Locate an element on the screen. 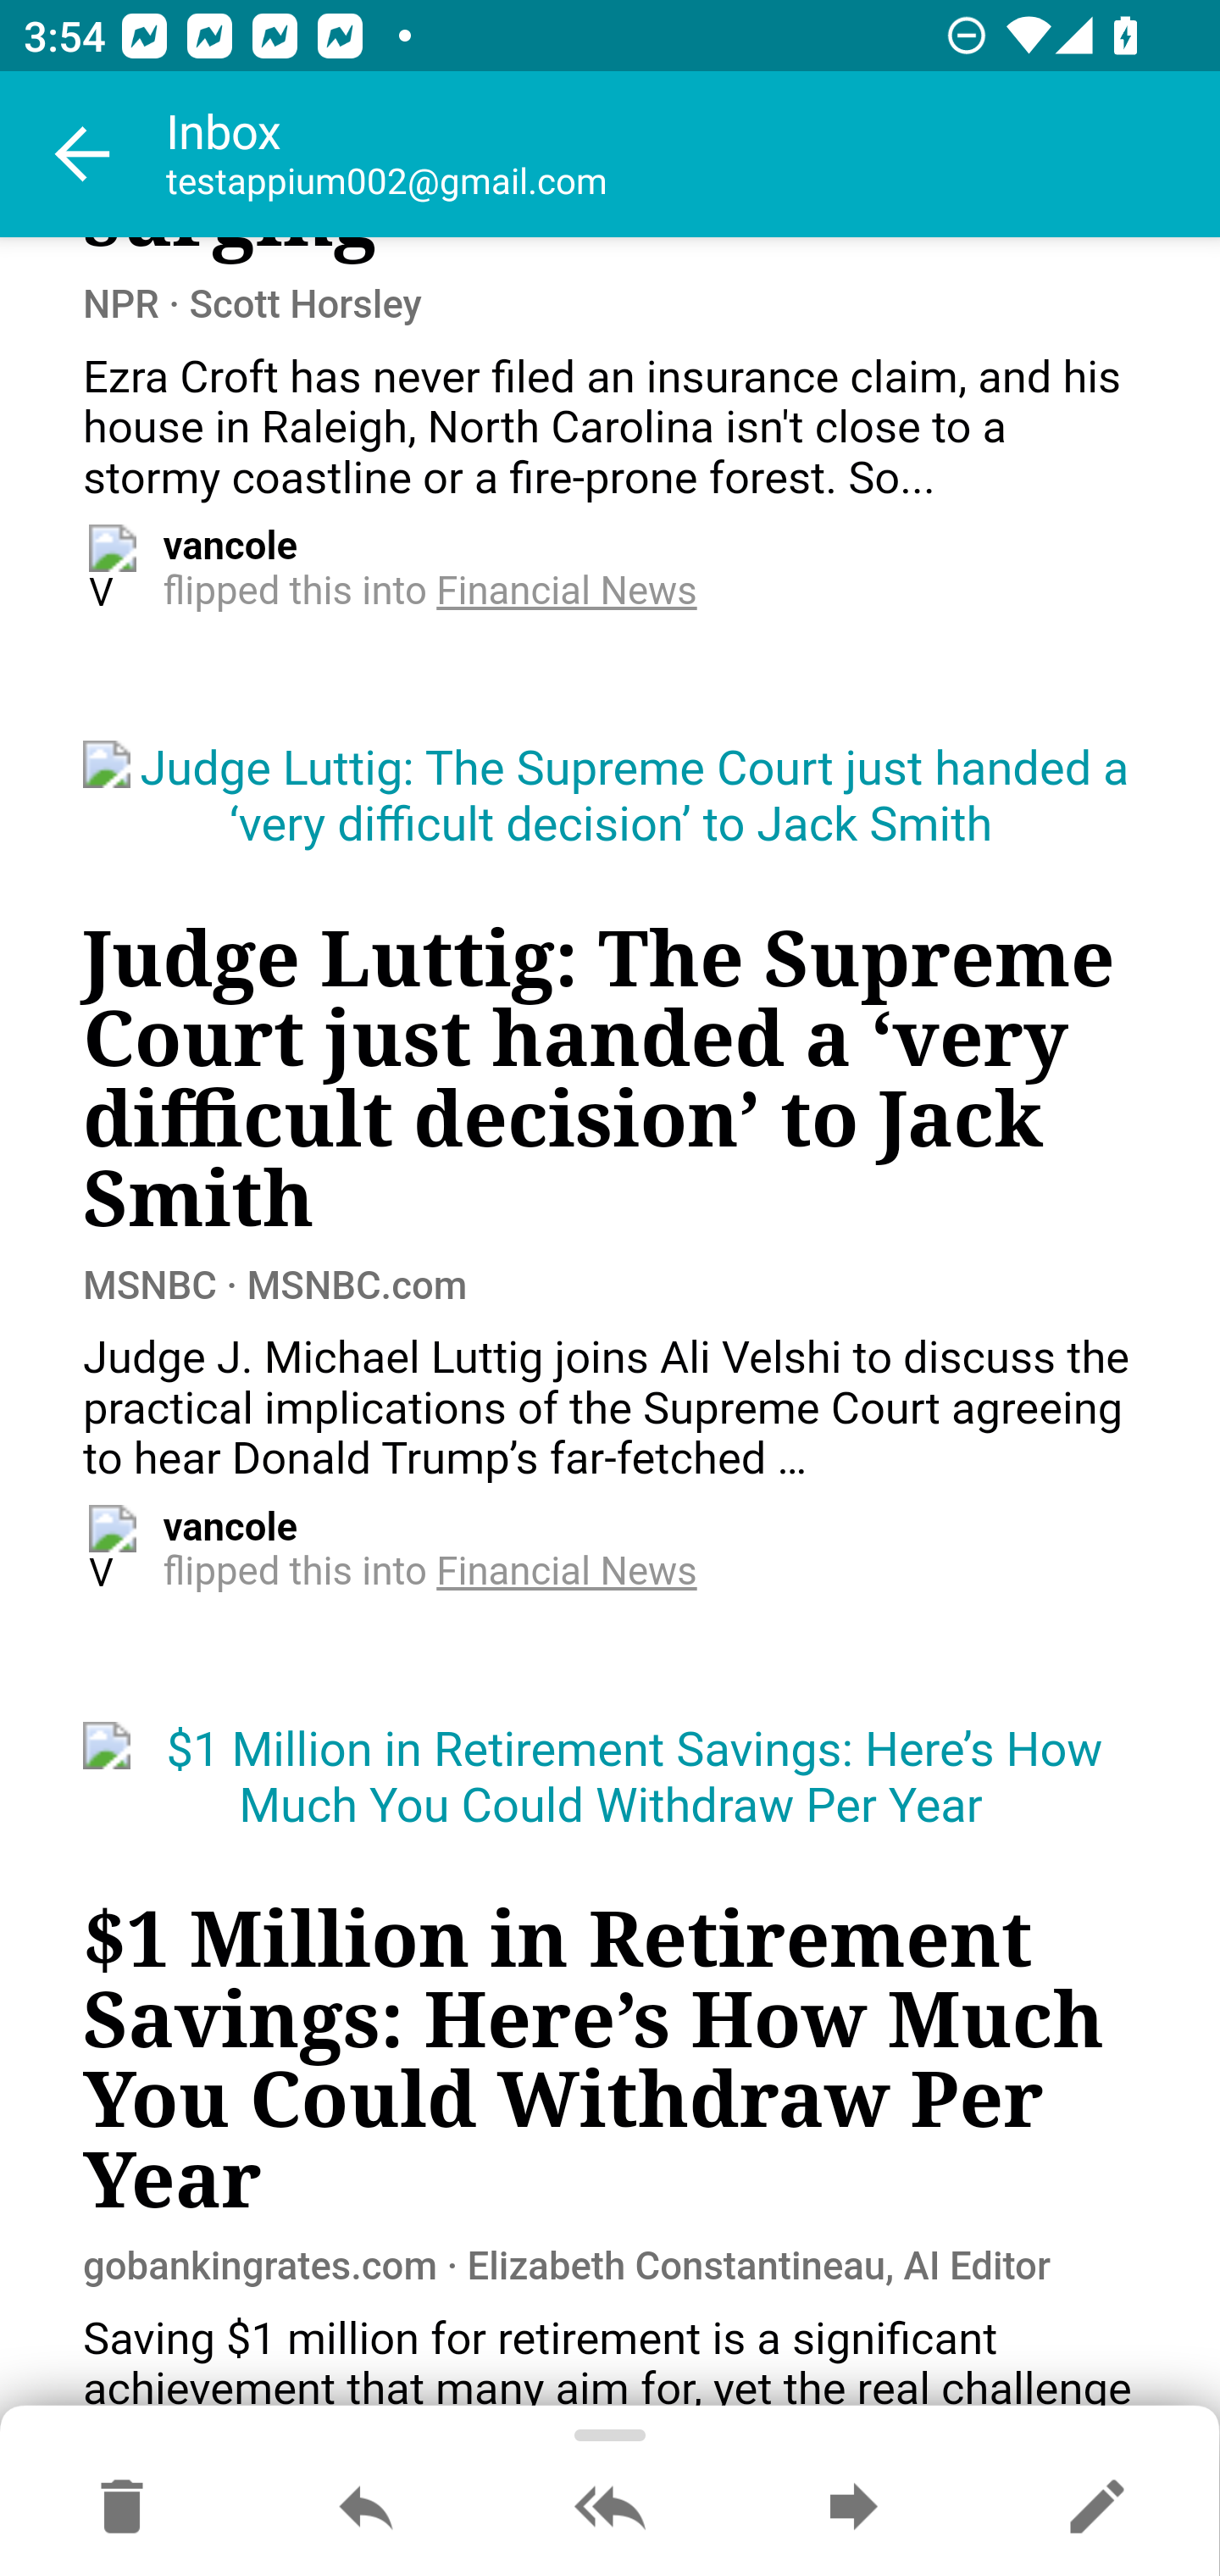  Forward is located at coordinates (853, 2508).